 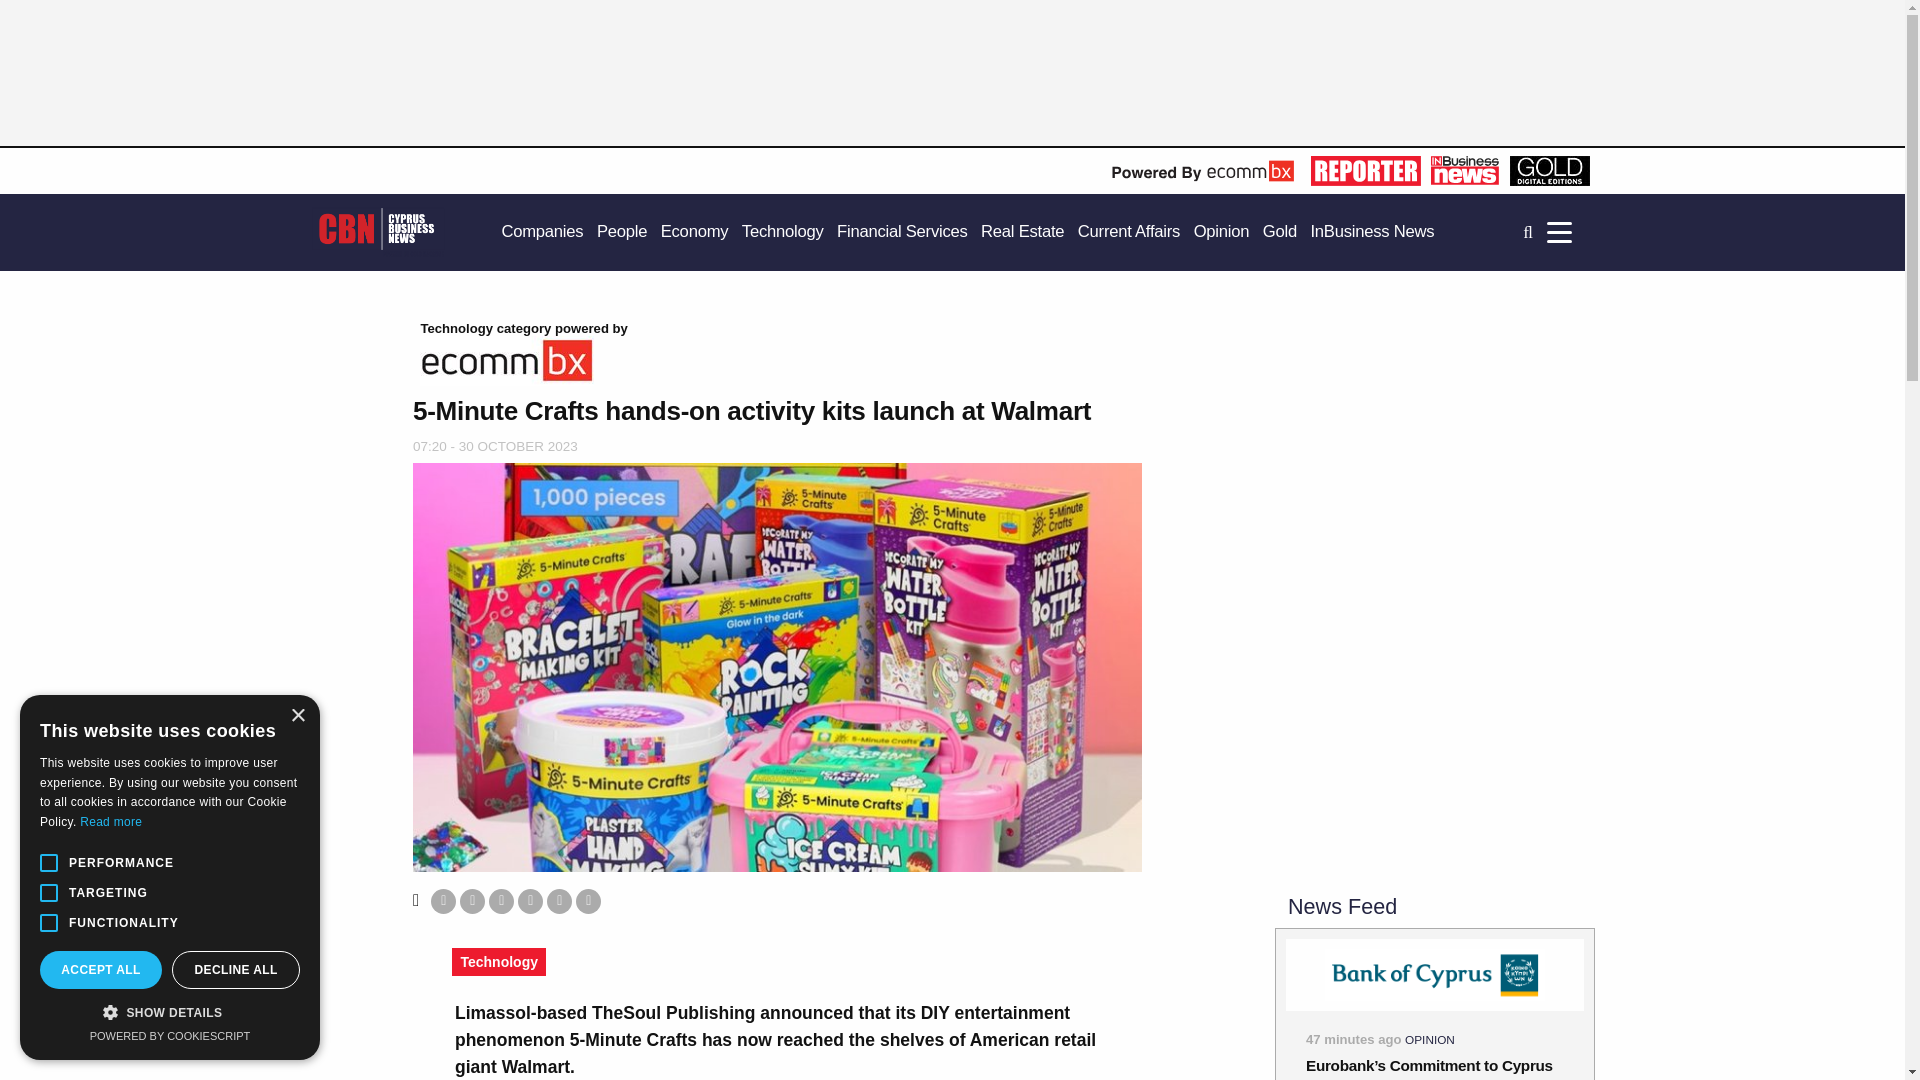 I want to click on Opinion, so click(x=1222, y=232).